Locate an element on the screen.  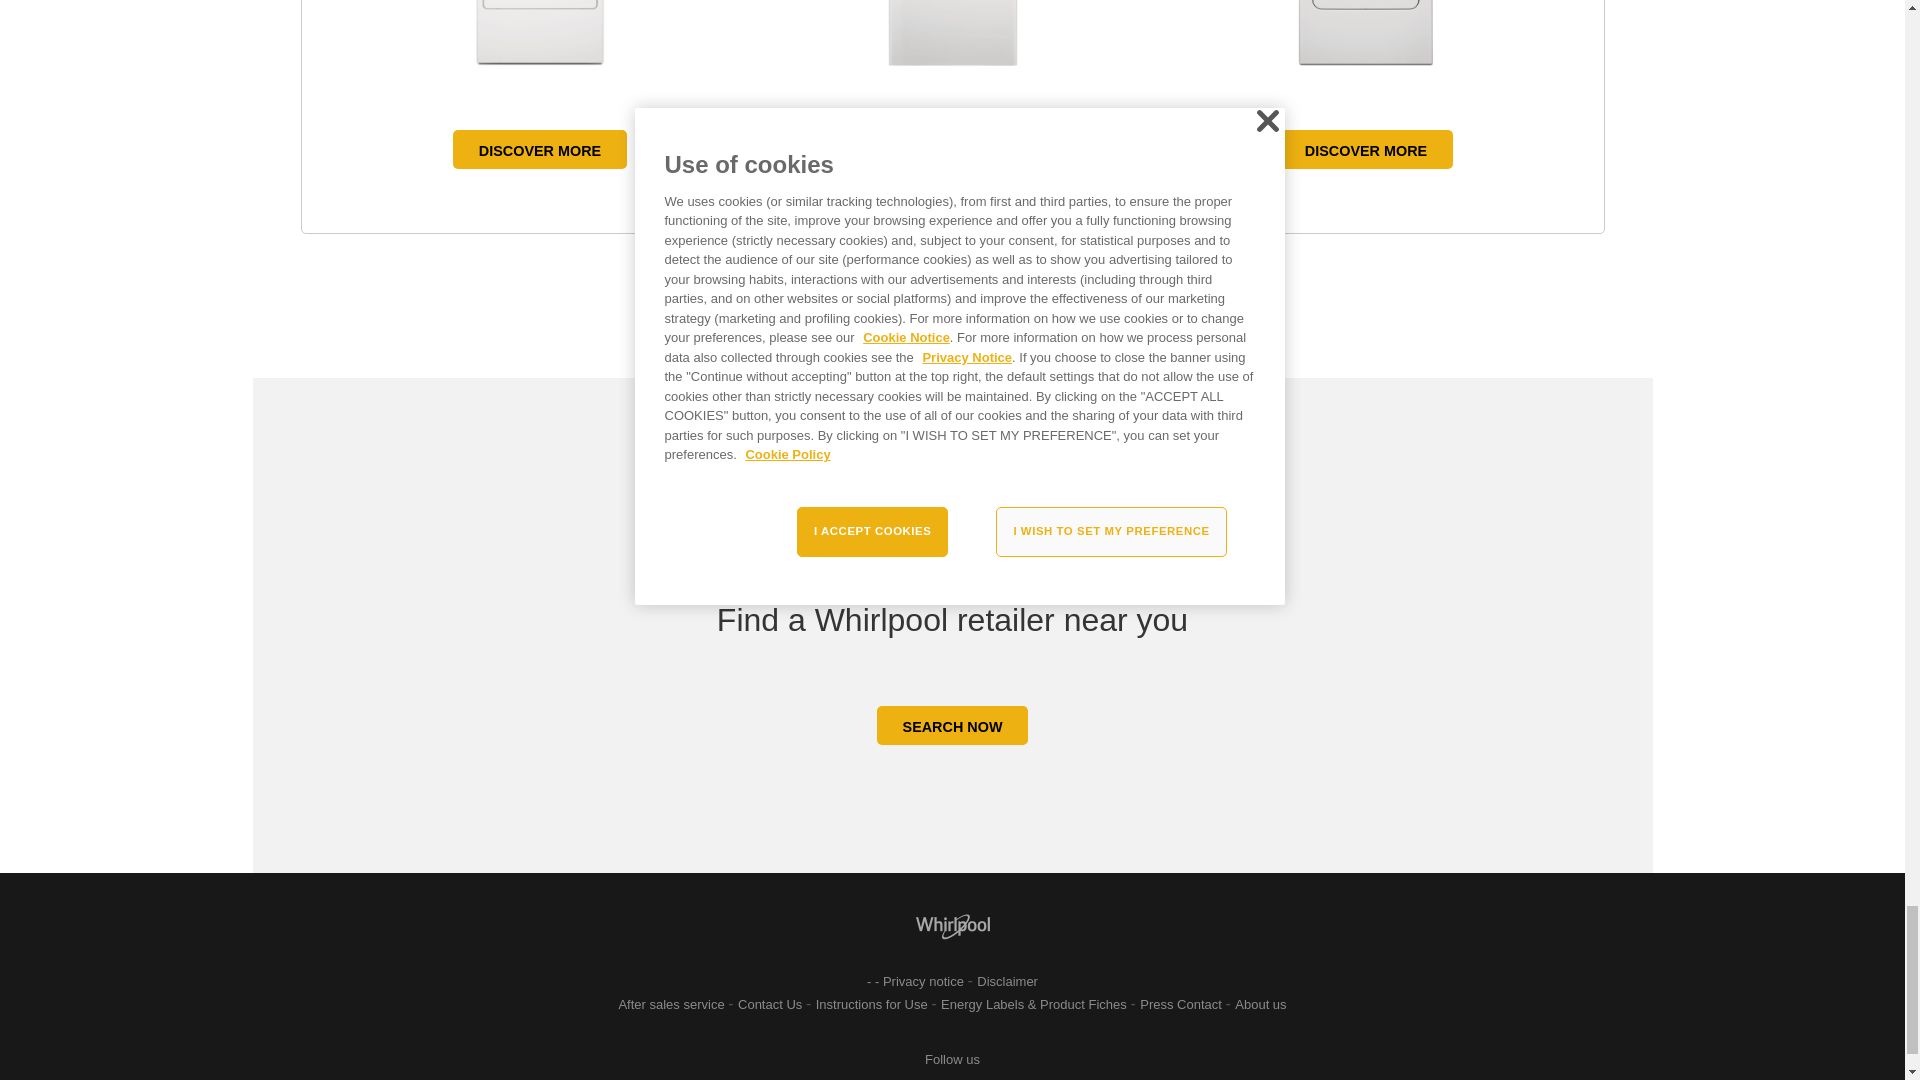
1 is located at coordinates (944, 310).